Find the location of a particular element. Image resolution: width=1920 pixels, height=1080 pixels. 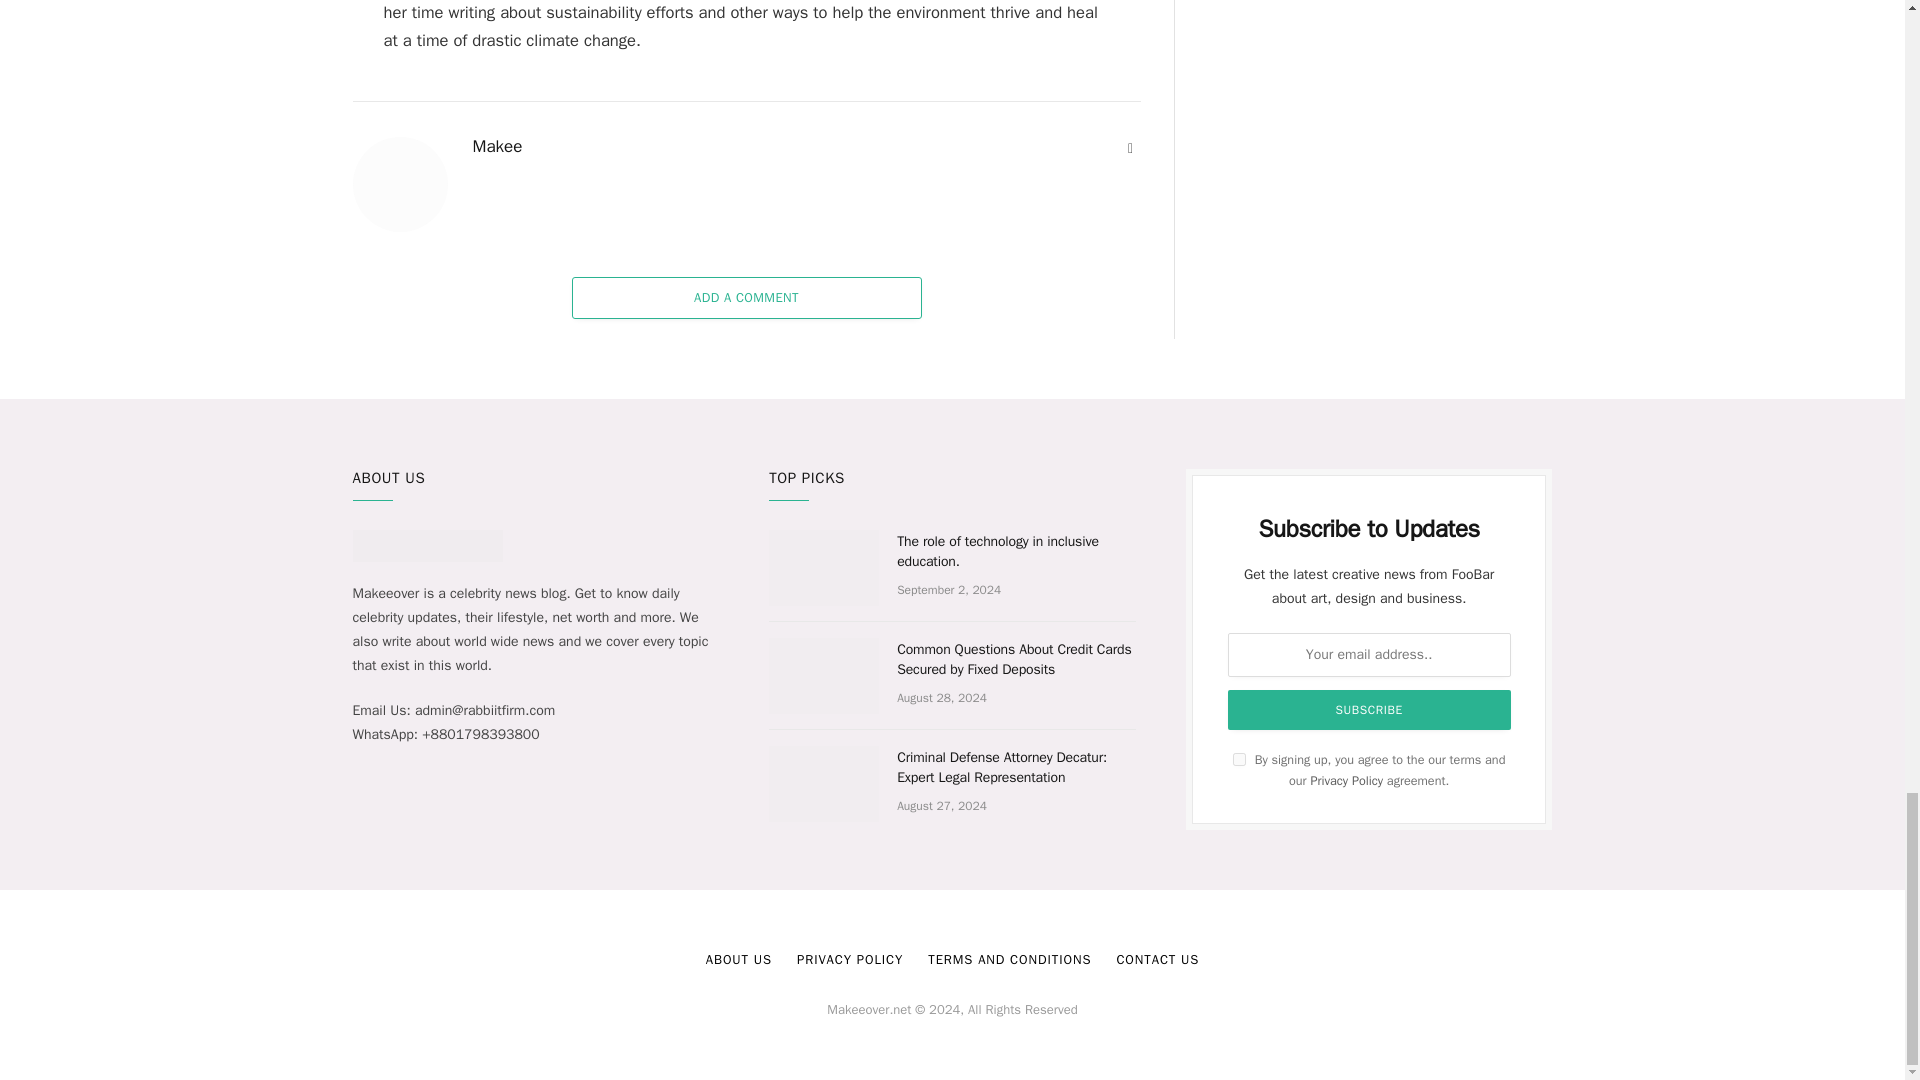

Makee is located at coordinates (497, 146).